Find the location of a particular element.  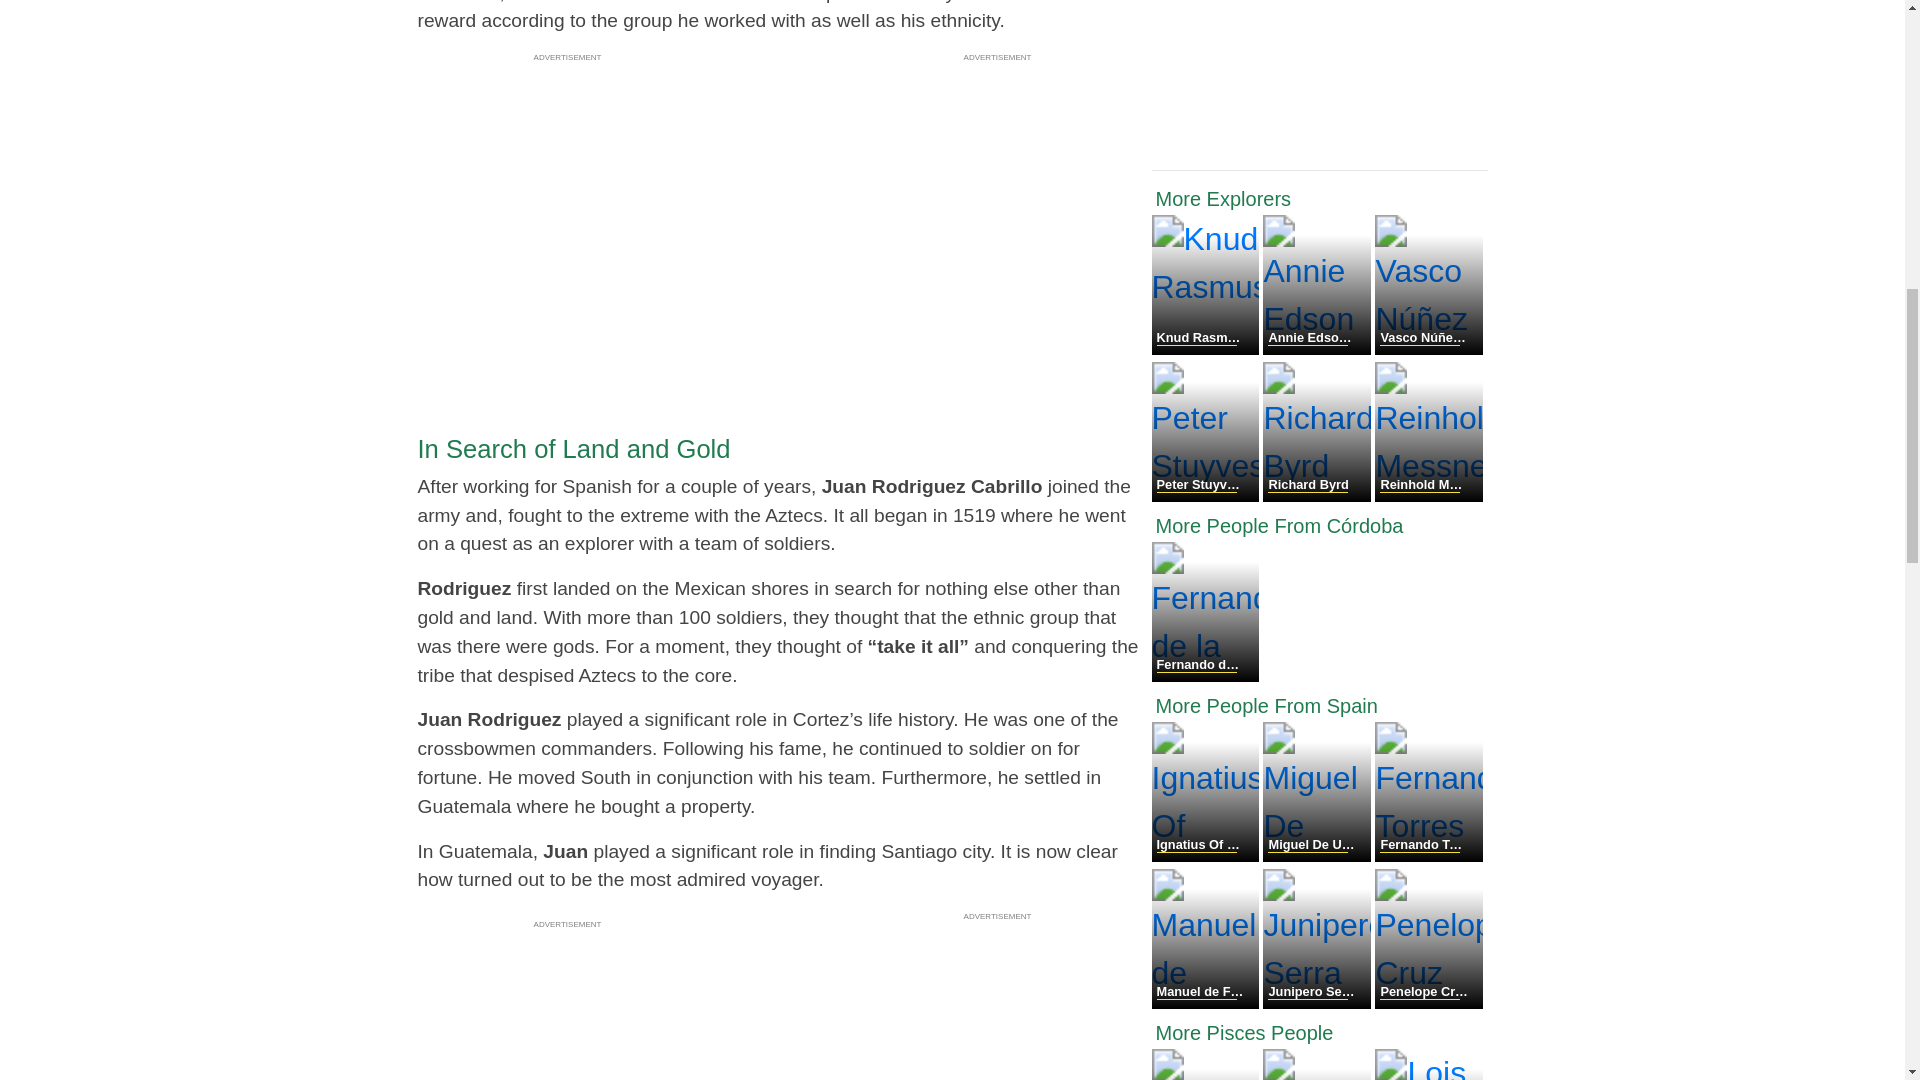

Manuel de Falla is located at coordinates (1208, 1002).